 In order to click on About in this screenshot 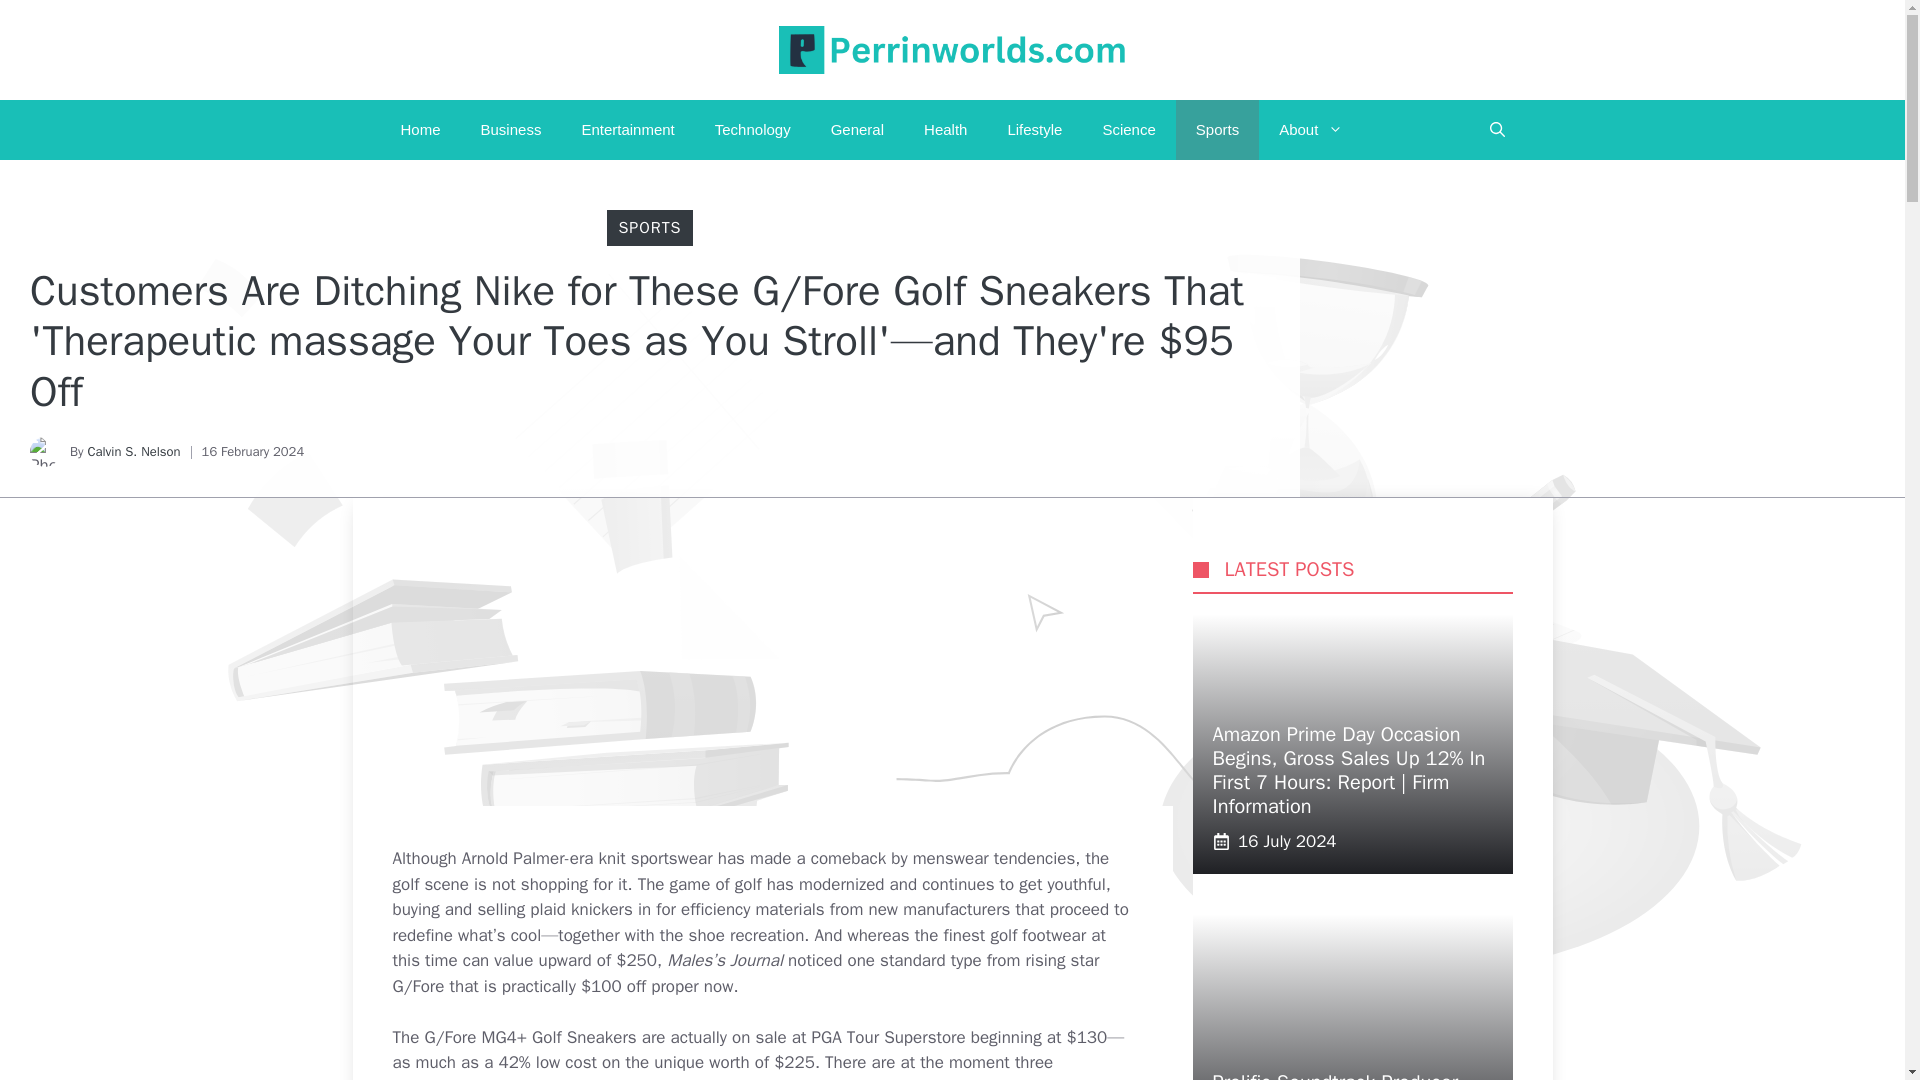, I will do `click(1311, 130)`.